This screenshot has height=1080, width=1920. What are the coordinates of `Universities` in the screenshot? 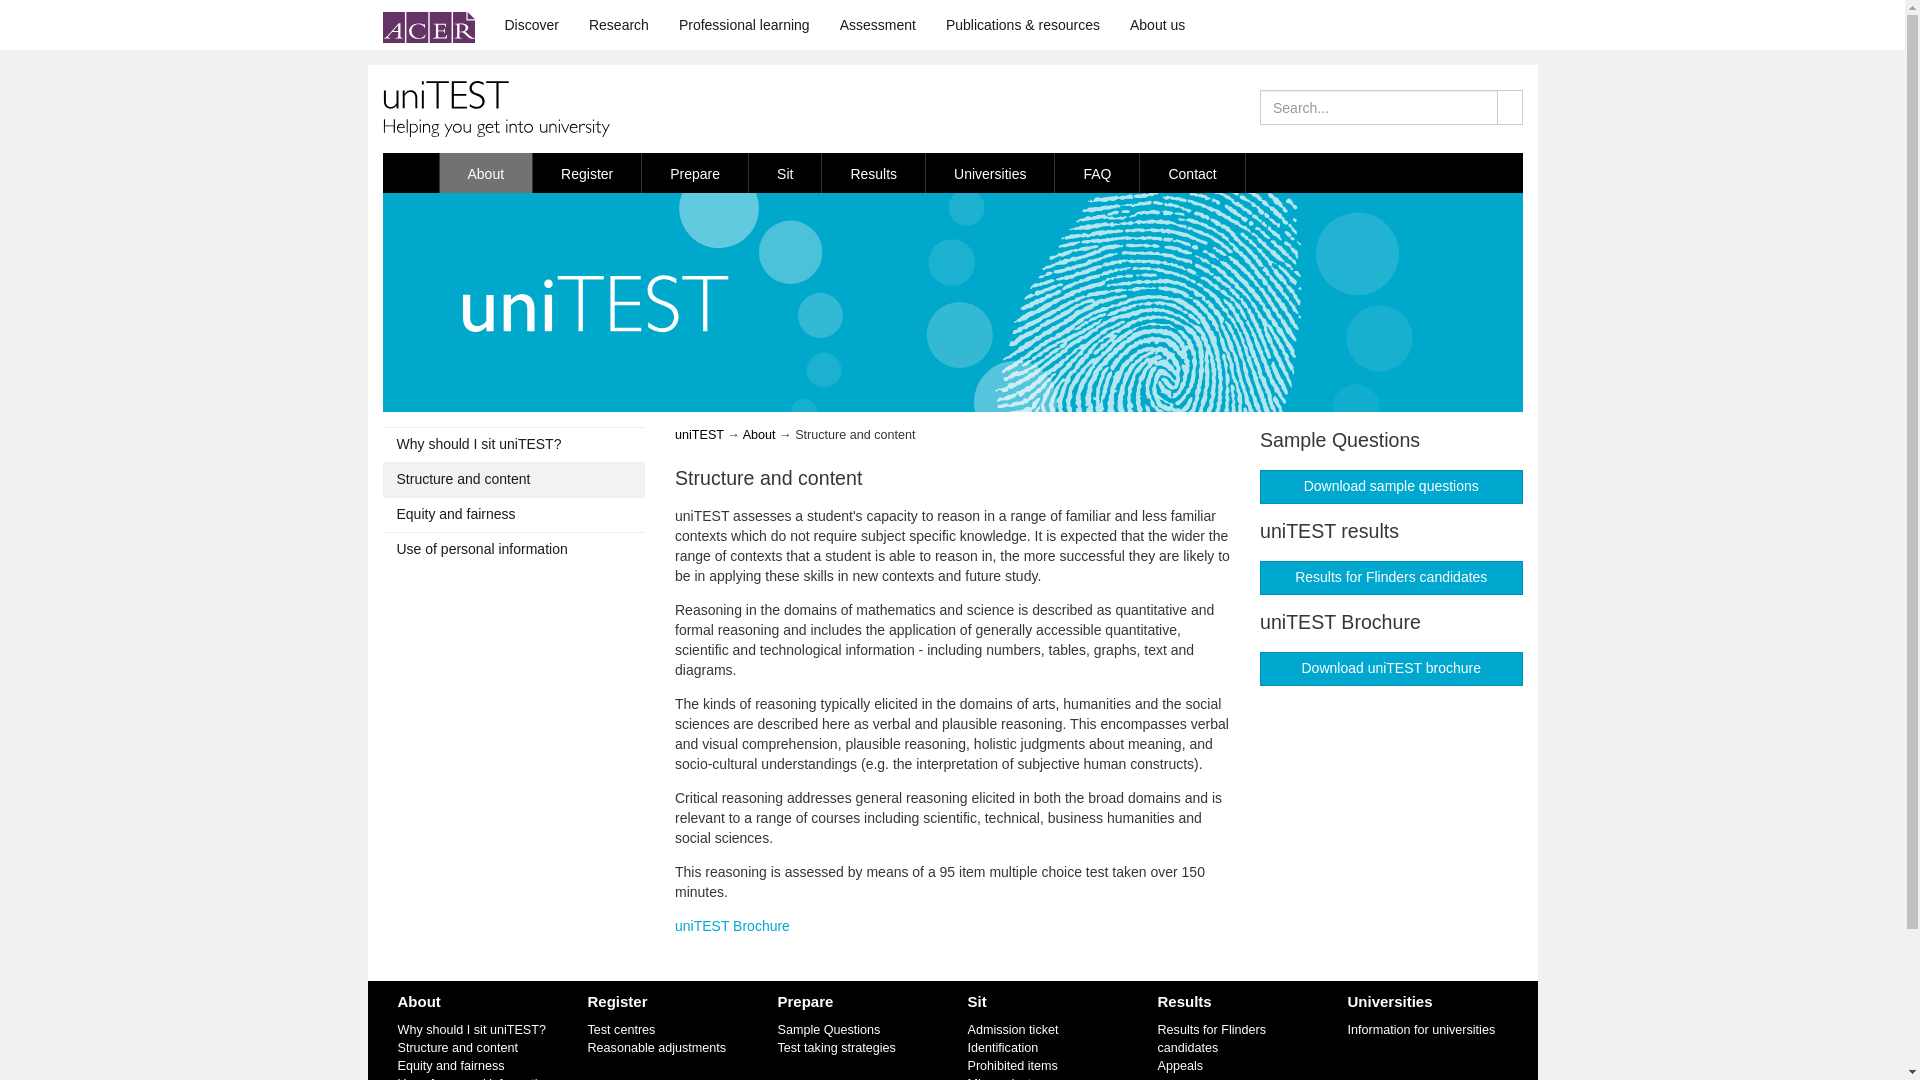 It's located at (990, 173).